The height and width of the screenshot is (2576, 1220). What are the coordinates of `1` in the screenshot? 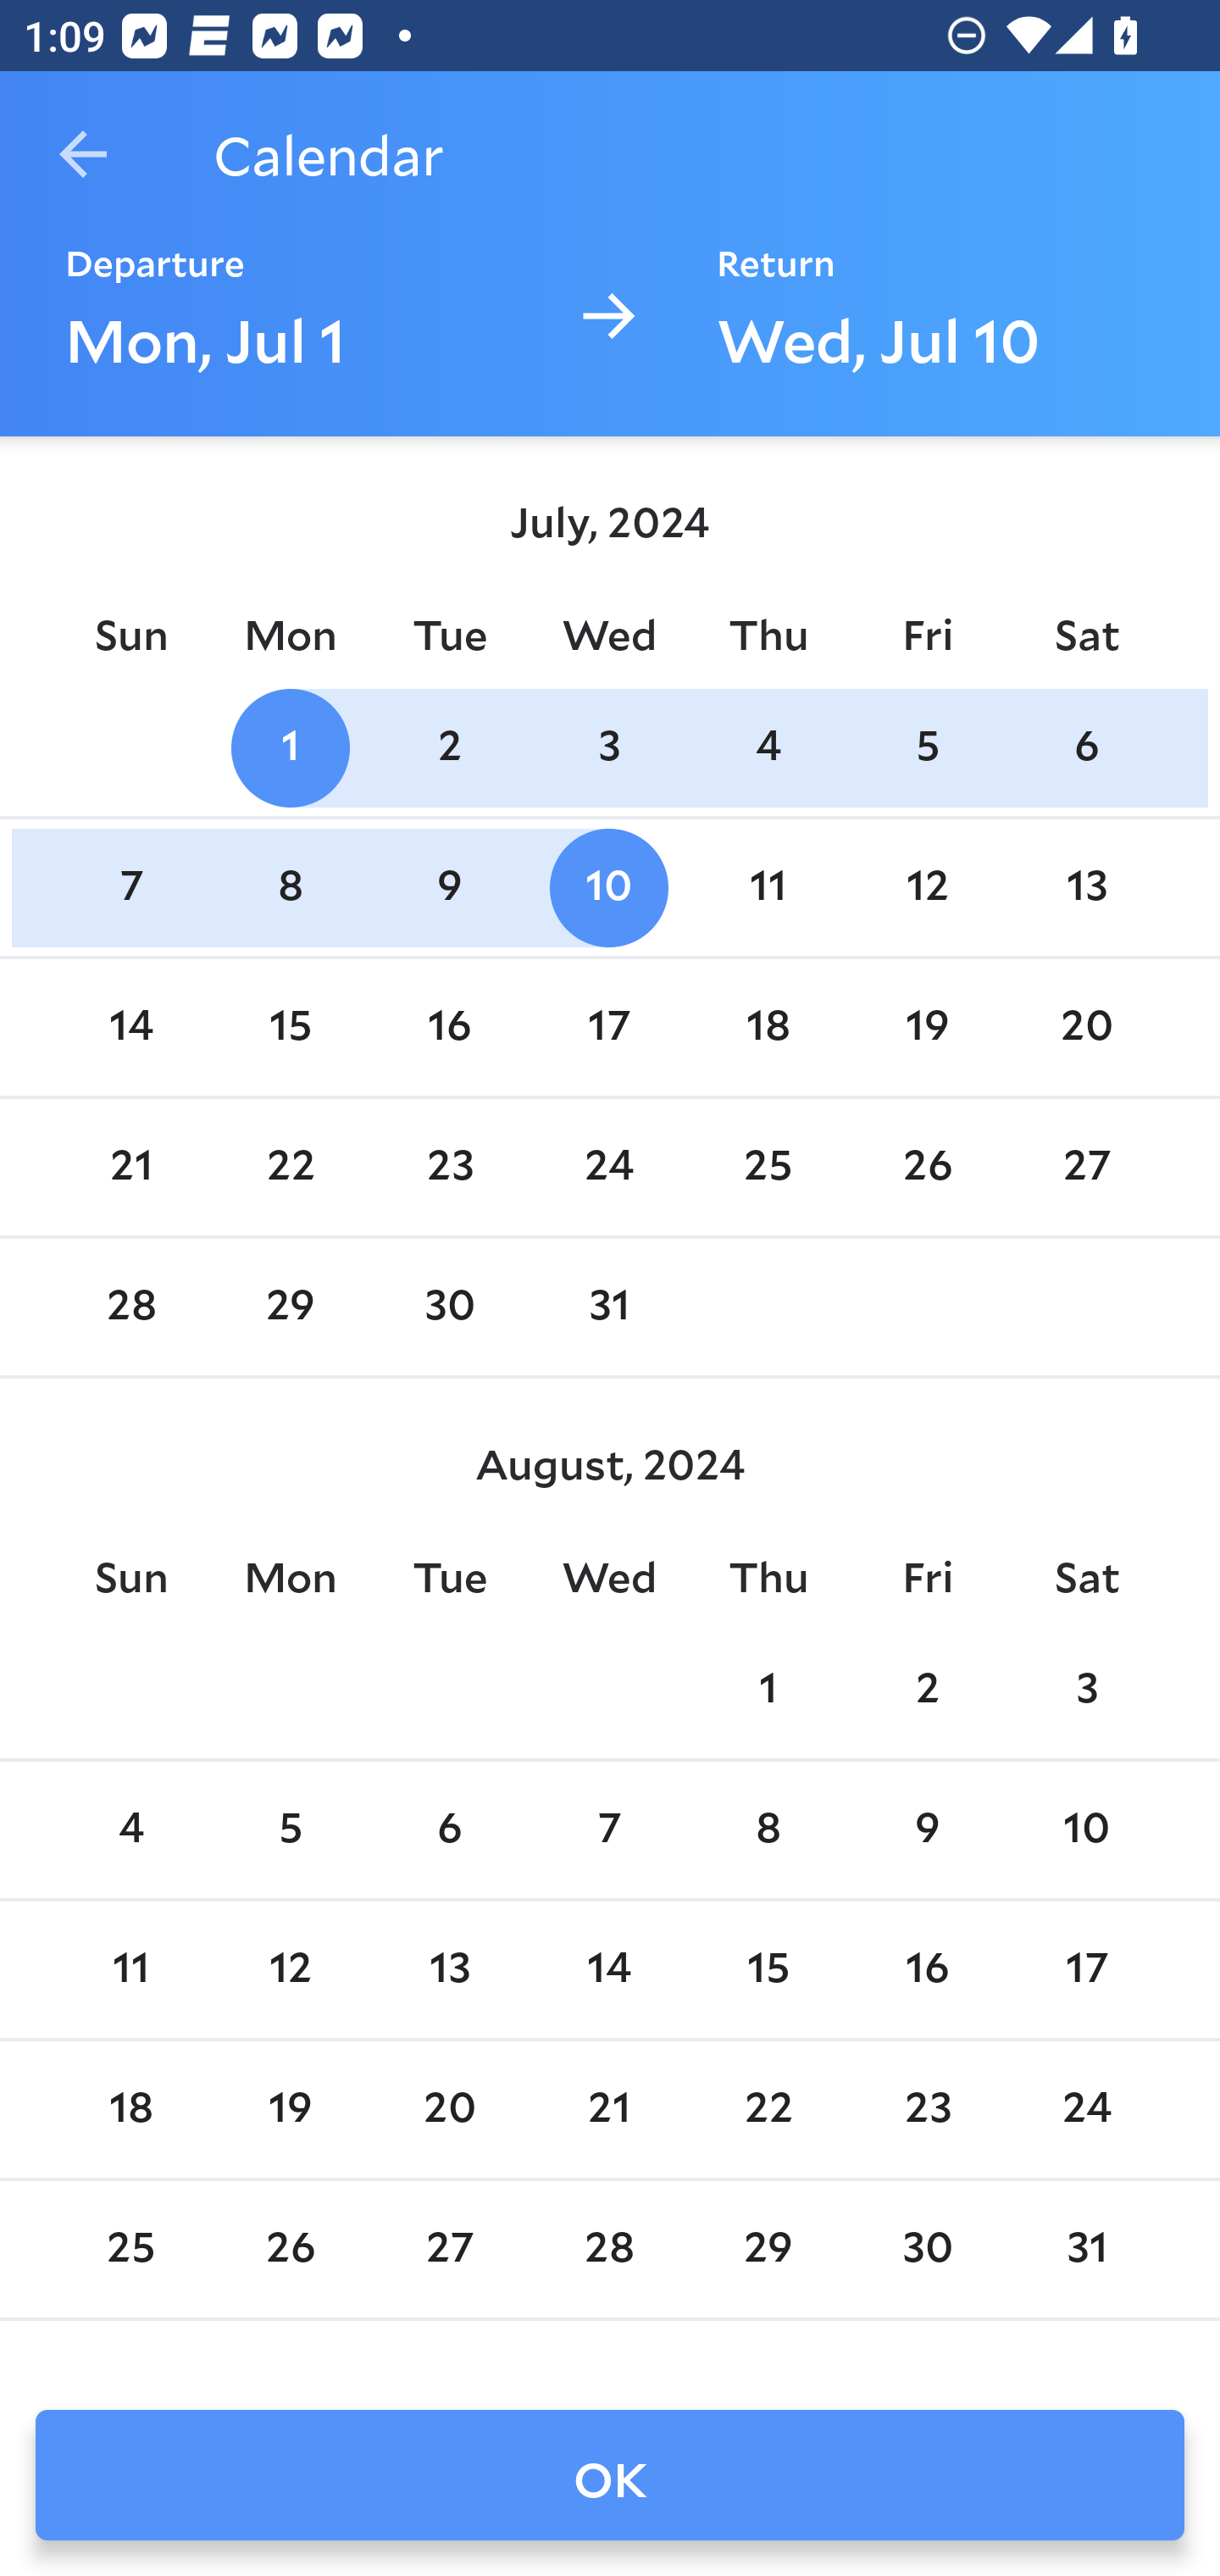 It's located at (291, 747).